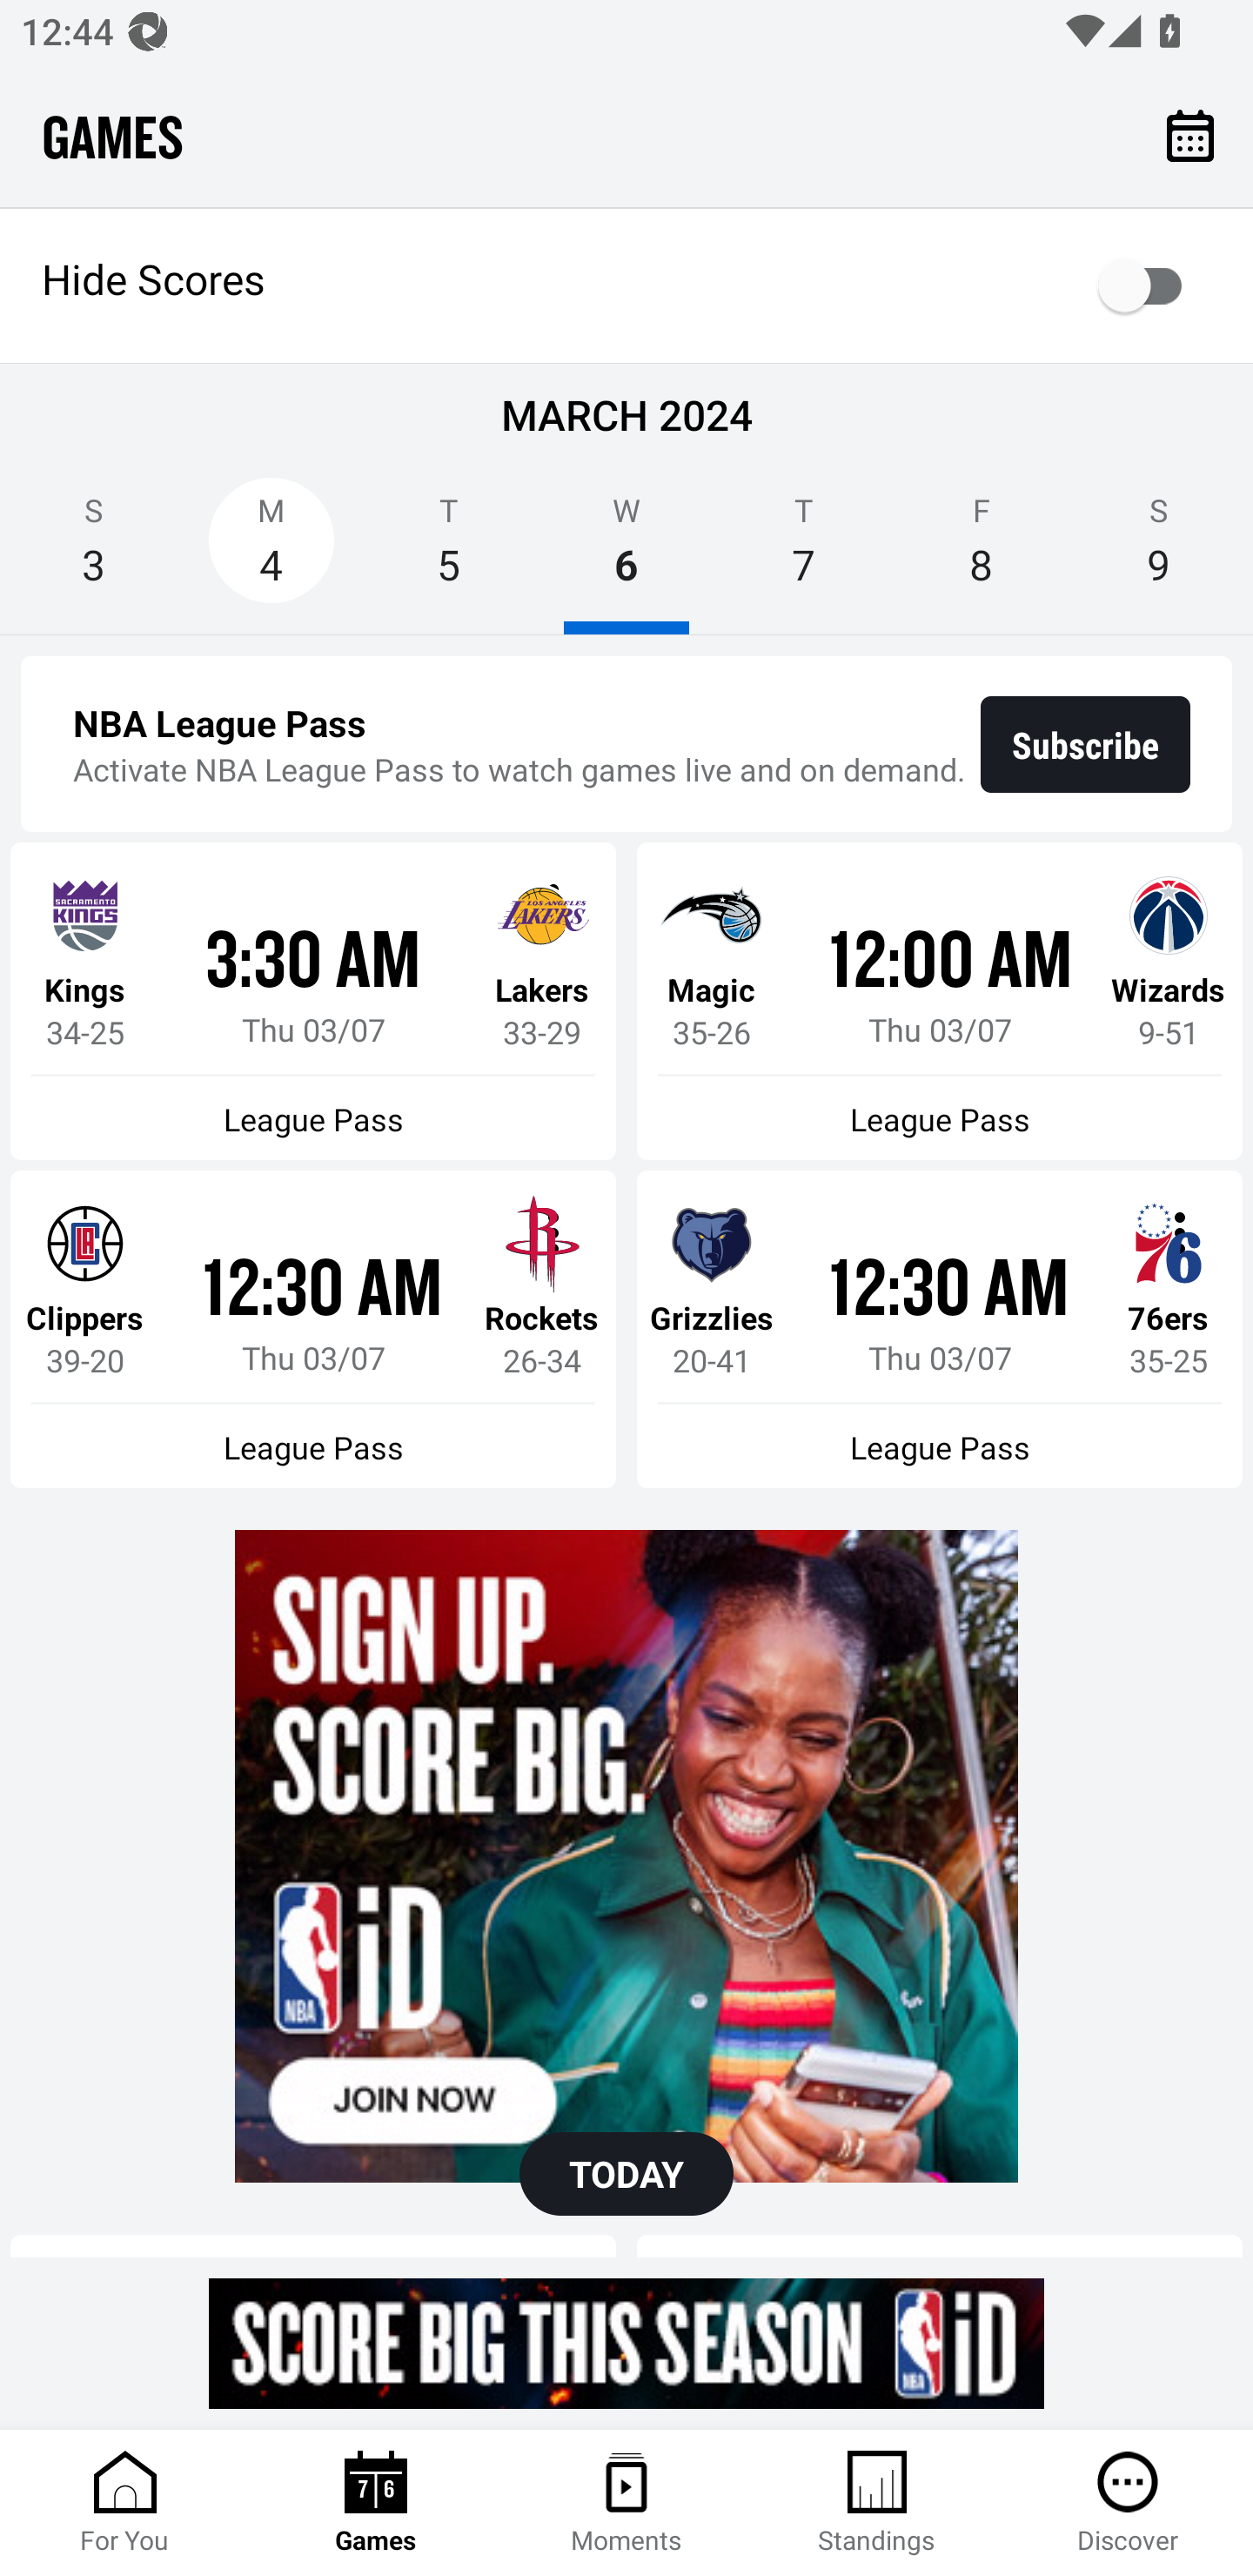 The width and height of the screenshot is (1253, 2576). What do you see at coordinates (1159, 550) in the screenshot?
I see `S 9` at bounding box center [1159, 550].